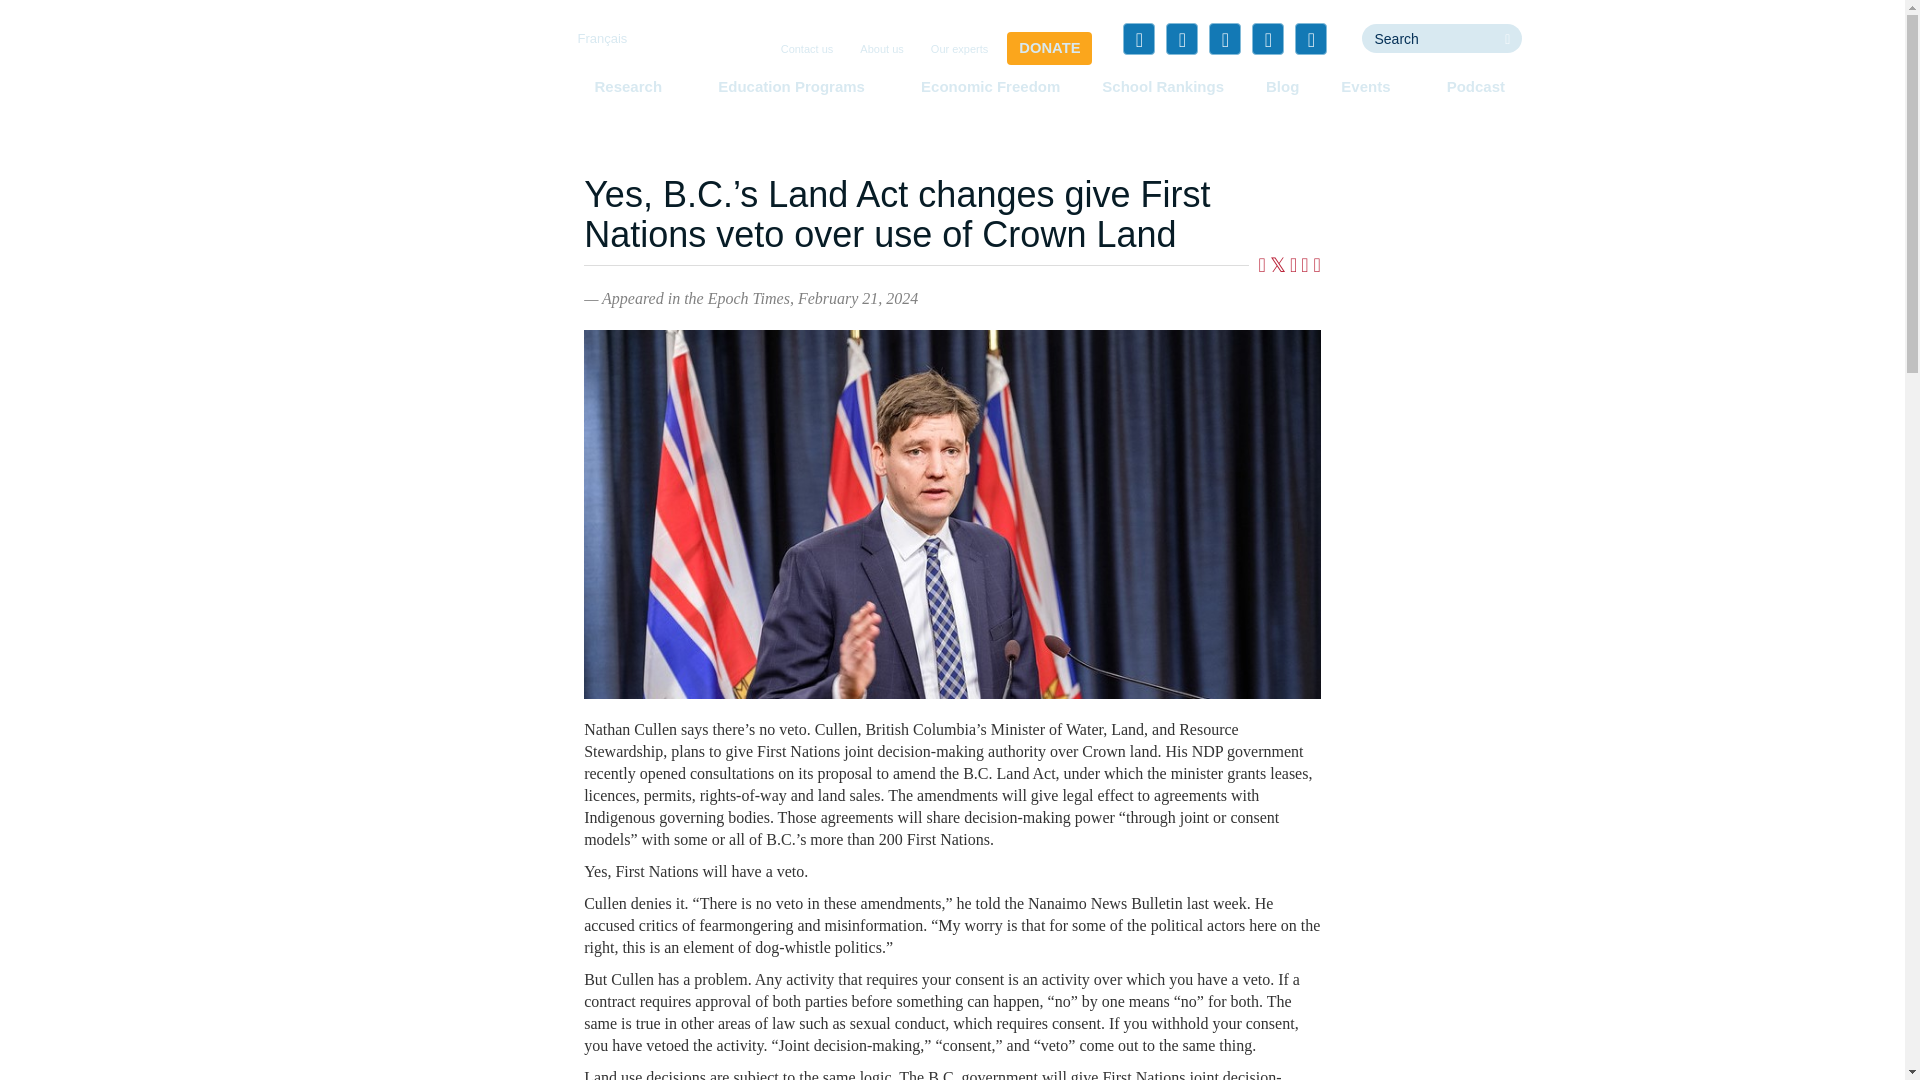 The width and height of the screenshot is (1920, 1080). What do you see at coordinates (1268, 38) in the screenshot?
I see `YouTube` at bounding box center [1268, 38].